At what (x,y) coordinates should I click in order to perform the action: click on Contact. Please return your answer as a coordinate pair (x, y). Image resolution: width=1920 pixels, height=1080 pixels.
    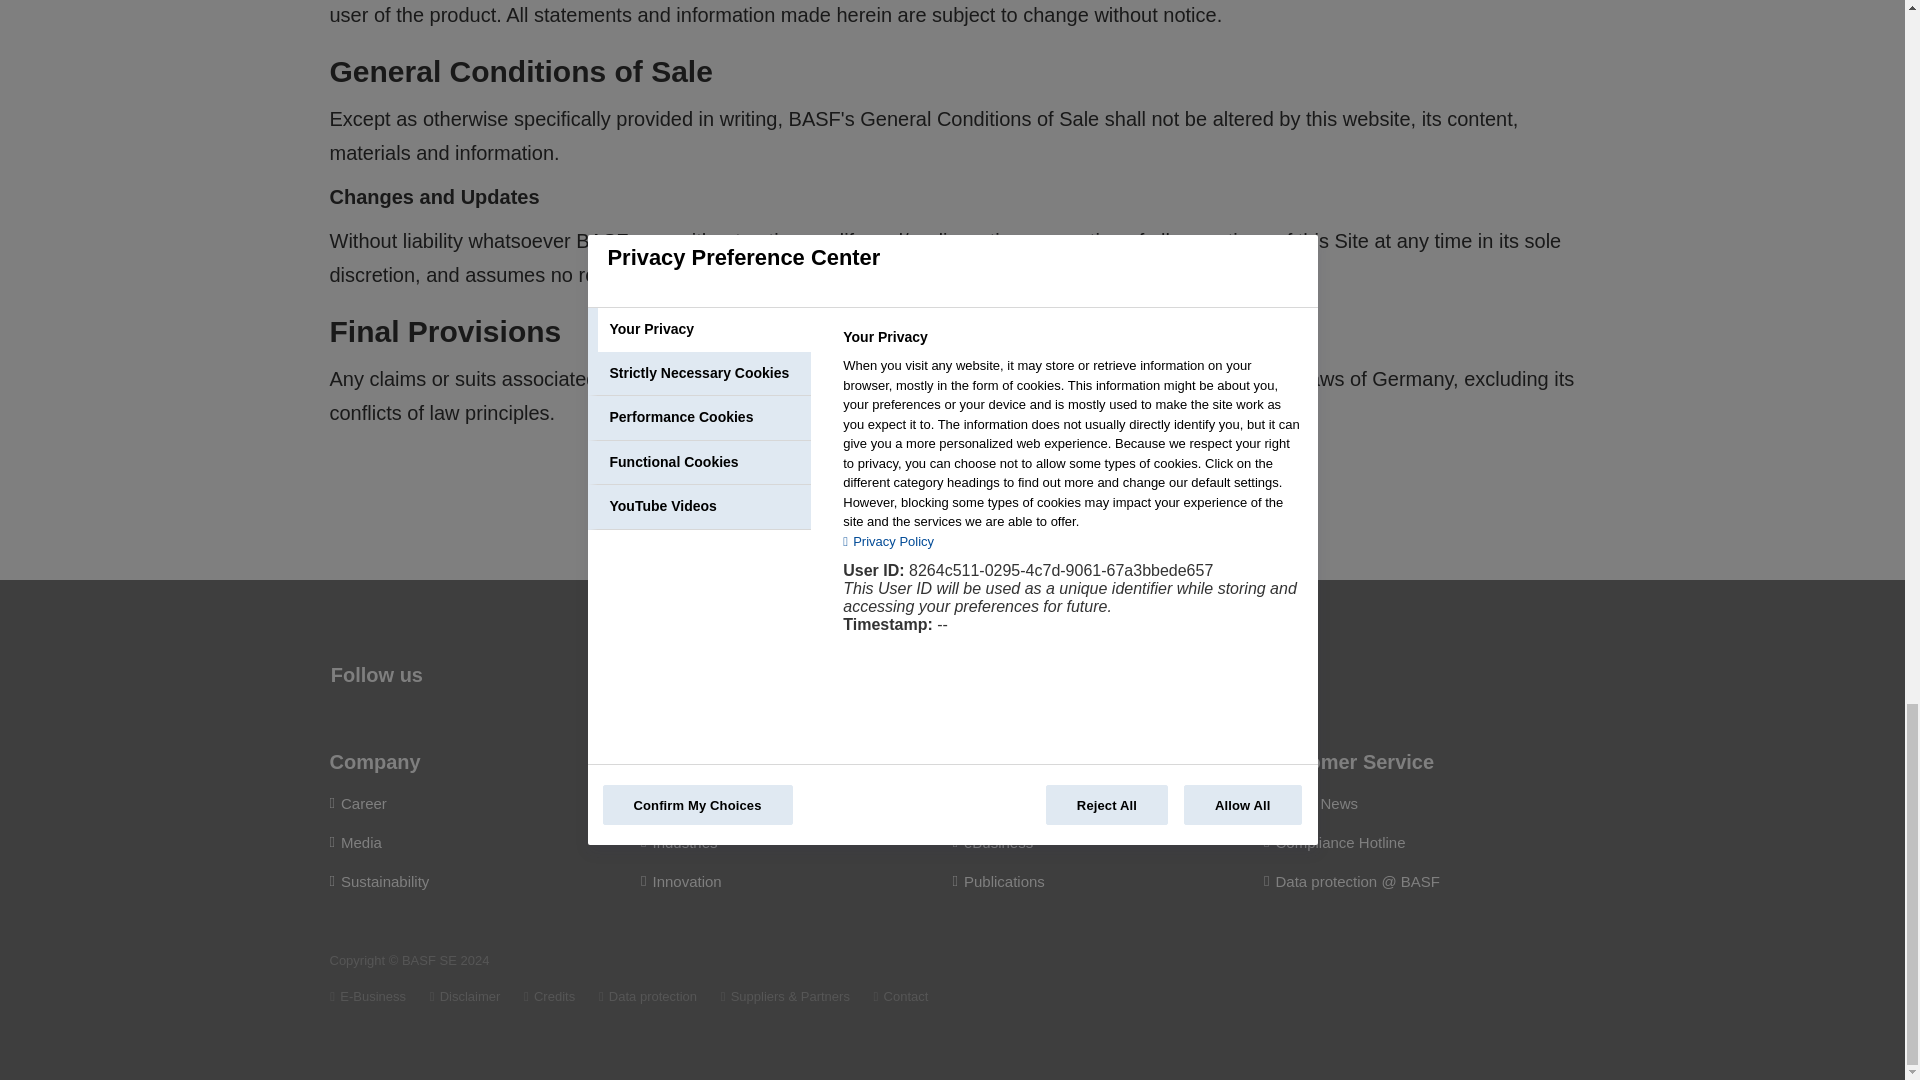
    Looking at the image, I should click on (901, 996).